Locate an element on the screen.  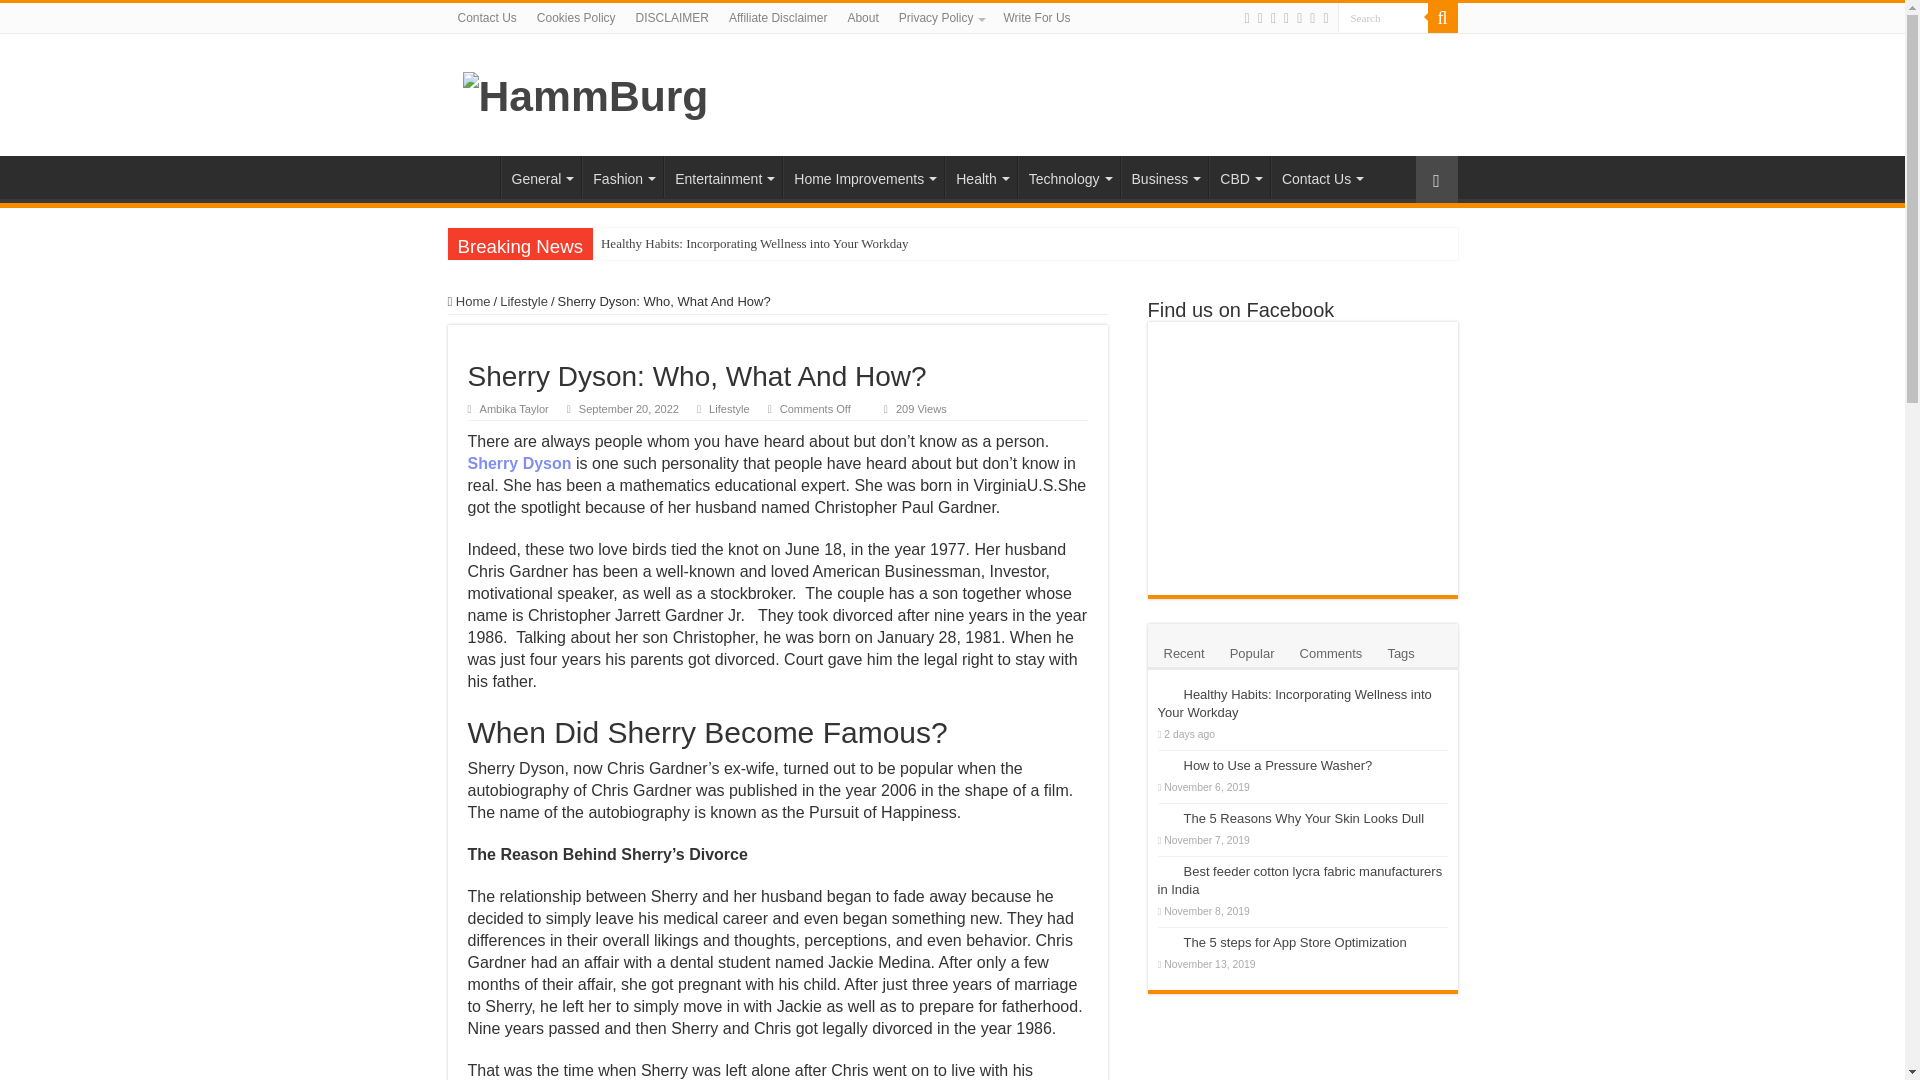
Affiliate Disclaimer is located at coordinates (778, 18).